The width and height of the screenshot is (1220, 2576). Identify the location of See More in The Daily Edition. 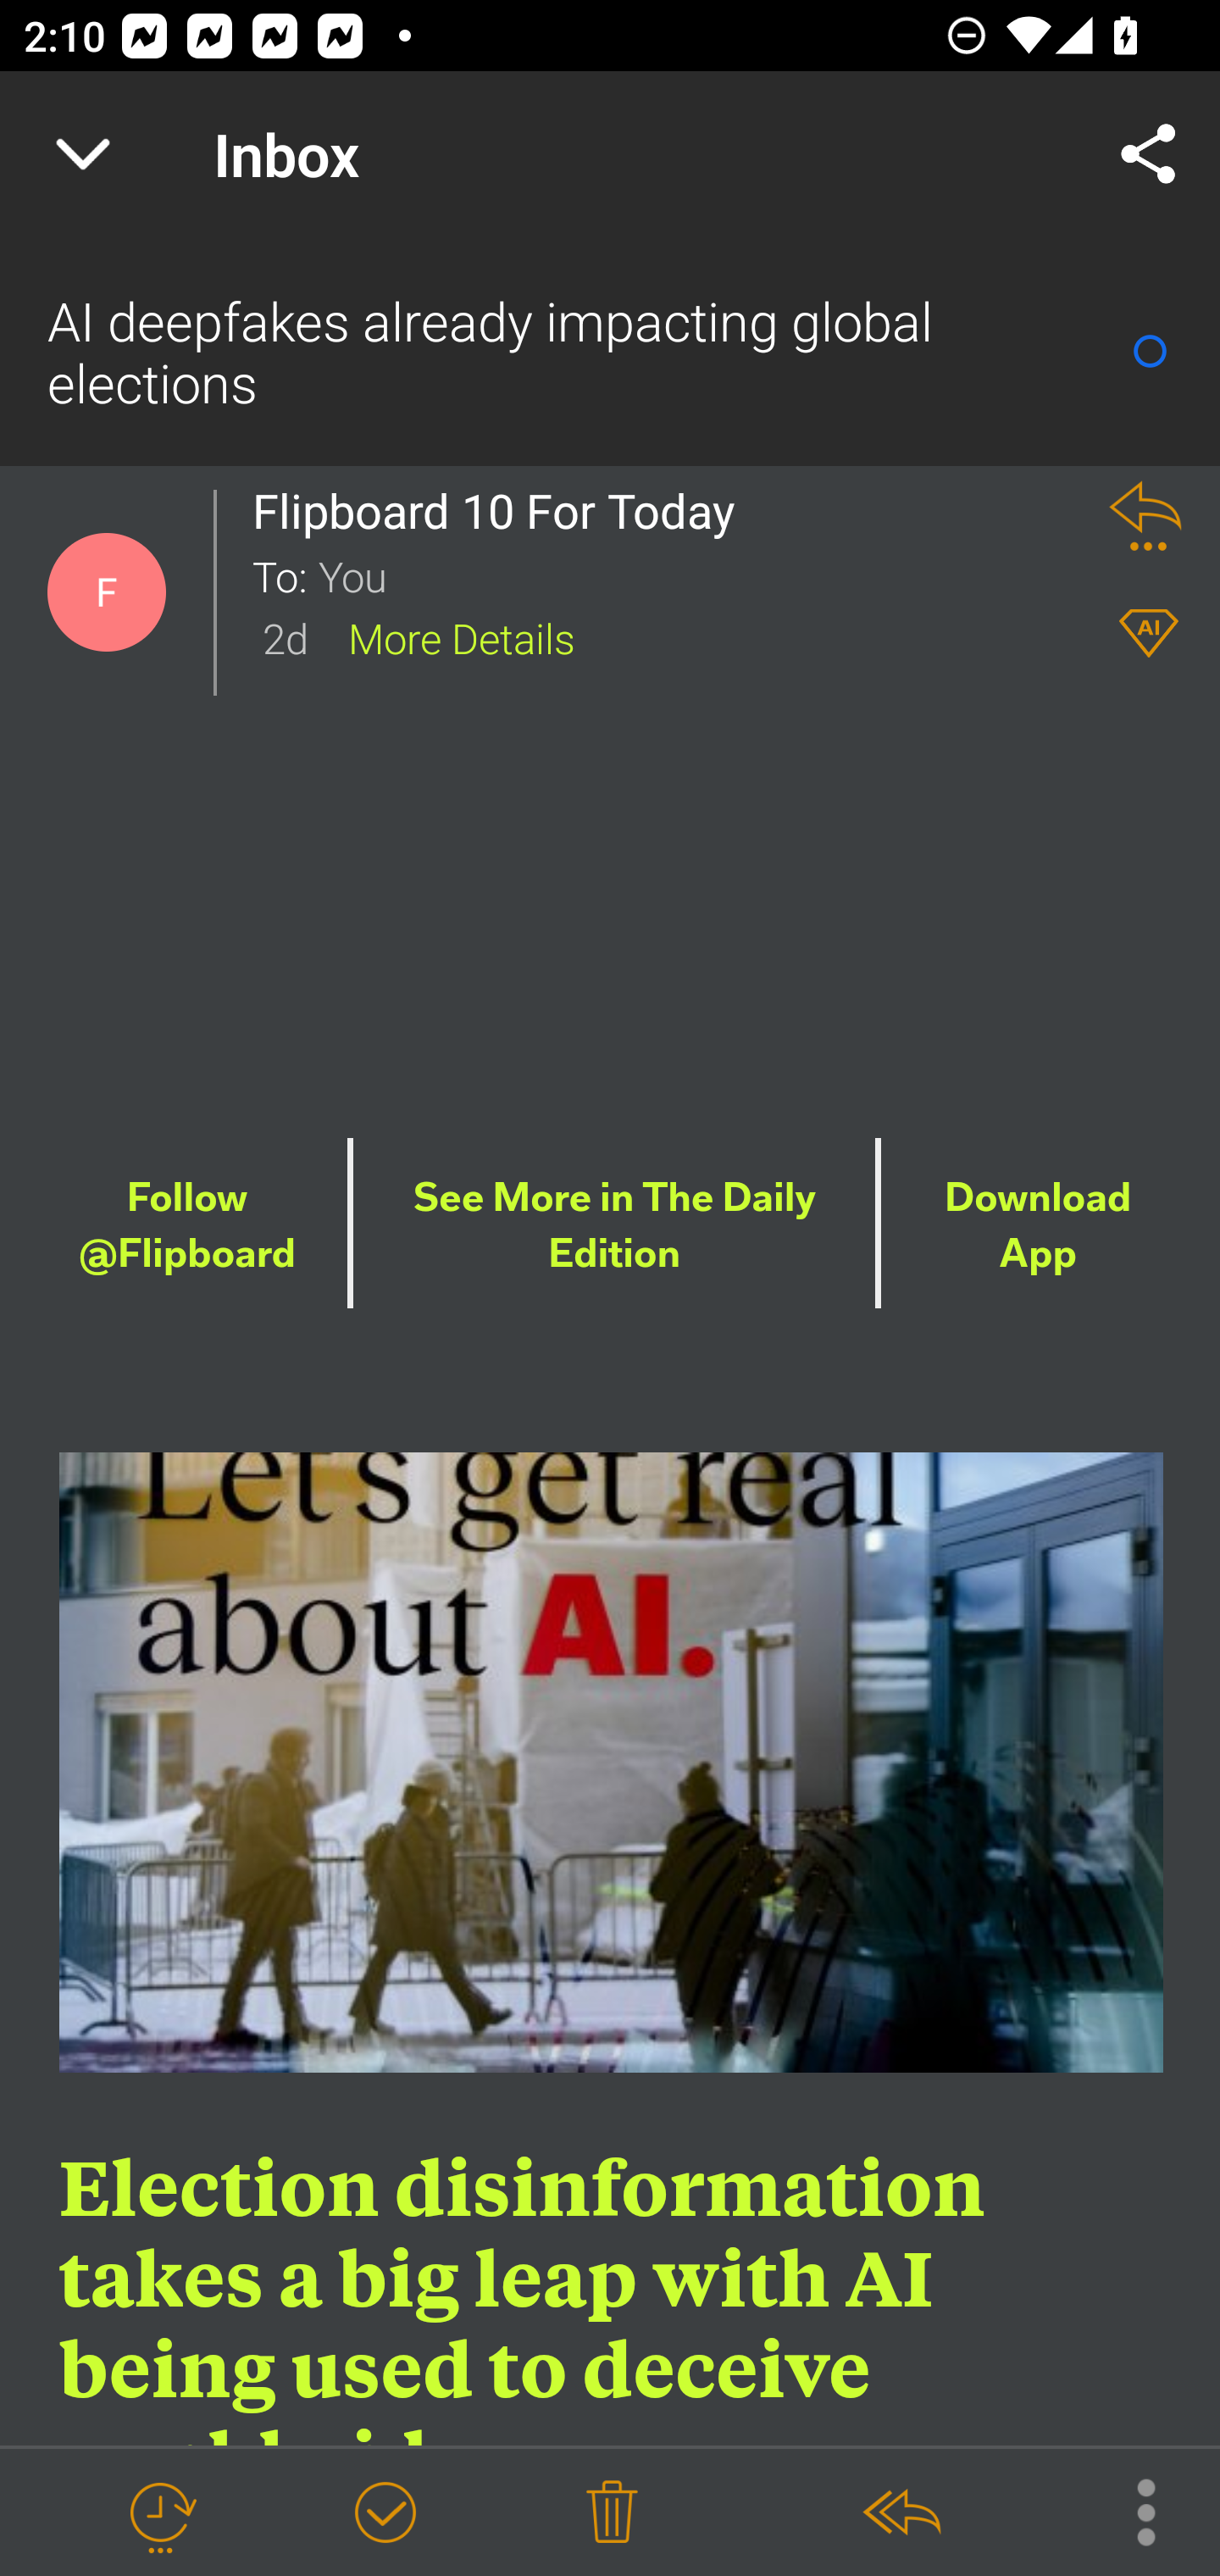
(615, 1225).